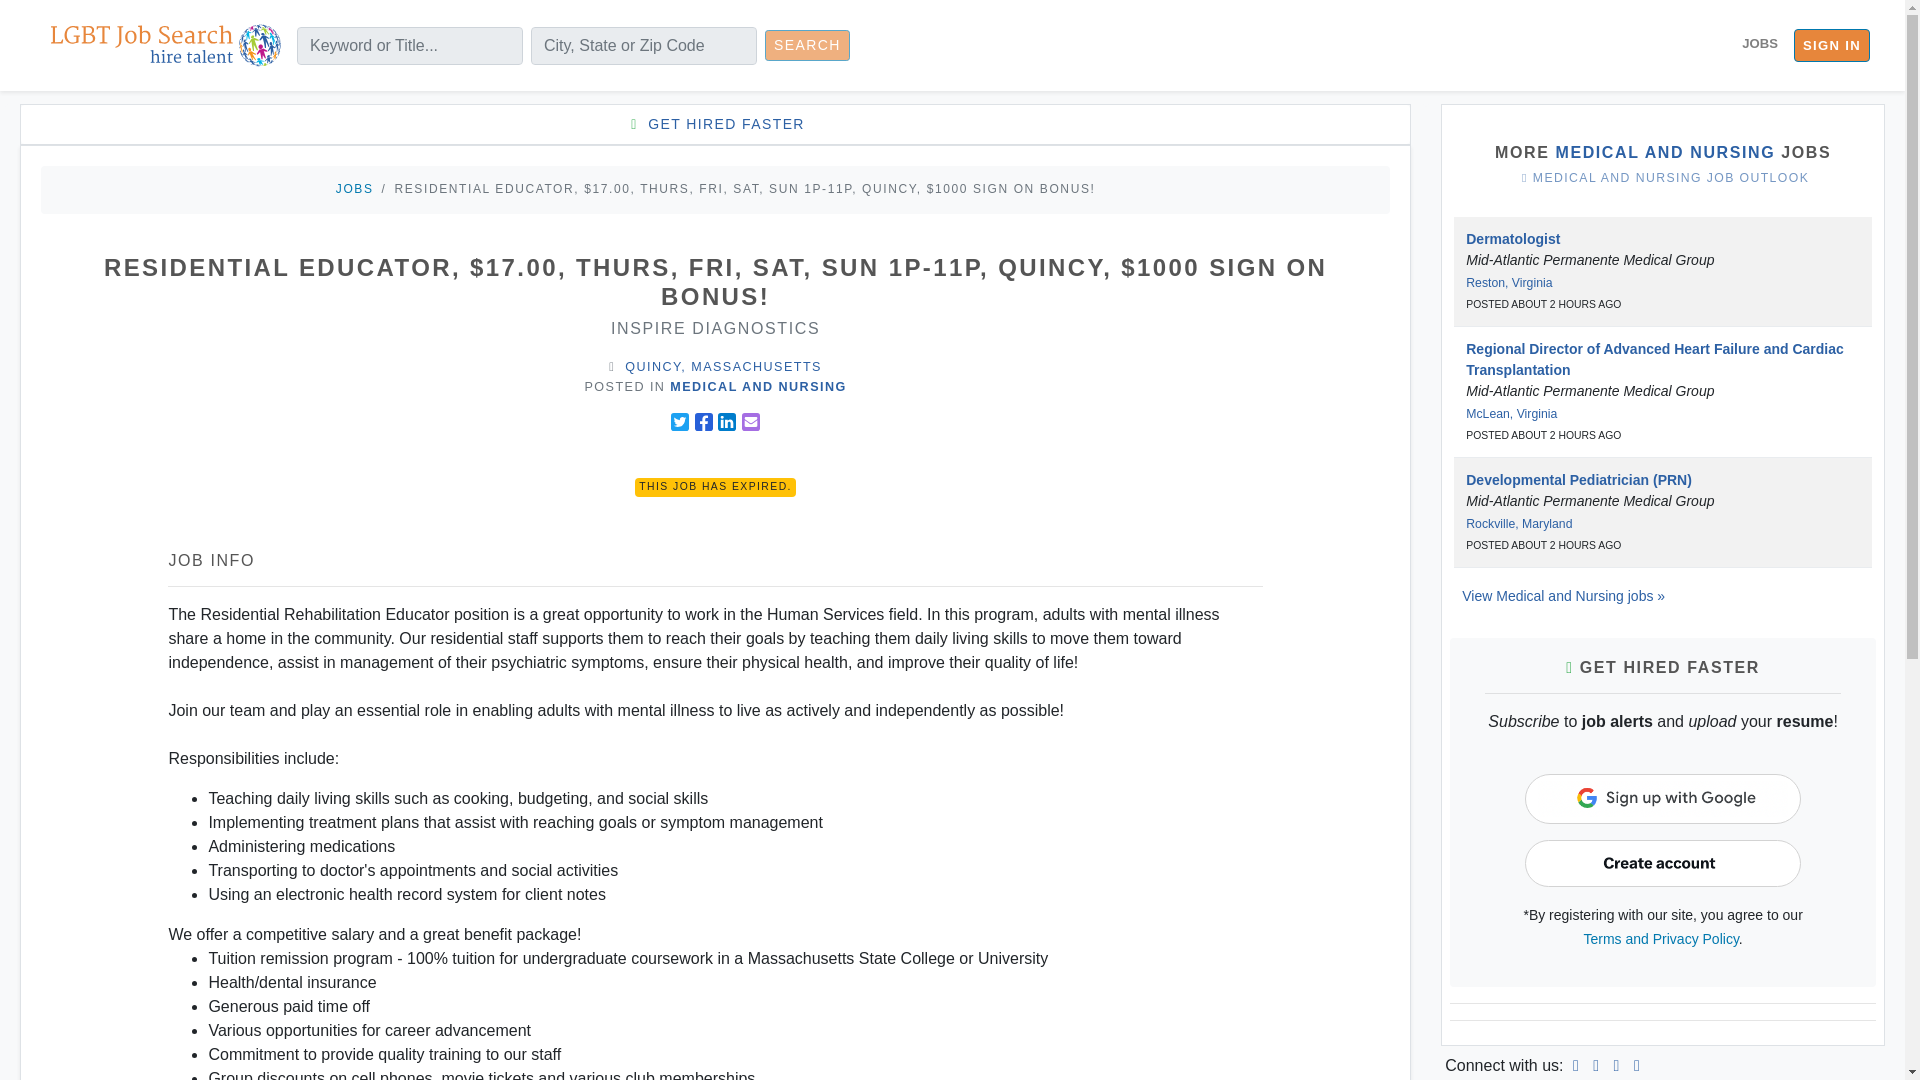  What do you see at coordinates (726, 421) in the screenshot?
I see `Share to Linkedin` at bounding box center [726, 421].